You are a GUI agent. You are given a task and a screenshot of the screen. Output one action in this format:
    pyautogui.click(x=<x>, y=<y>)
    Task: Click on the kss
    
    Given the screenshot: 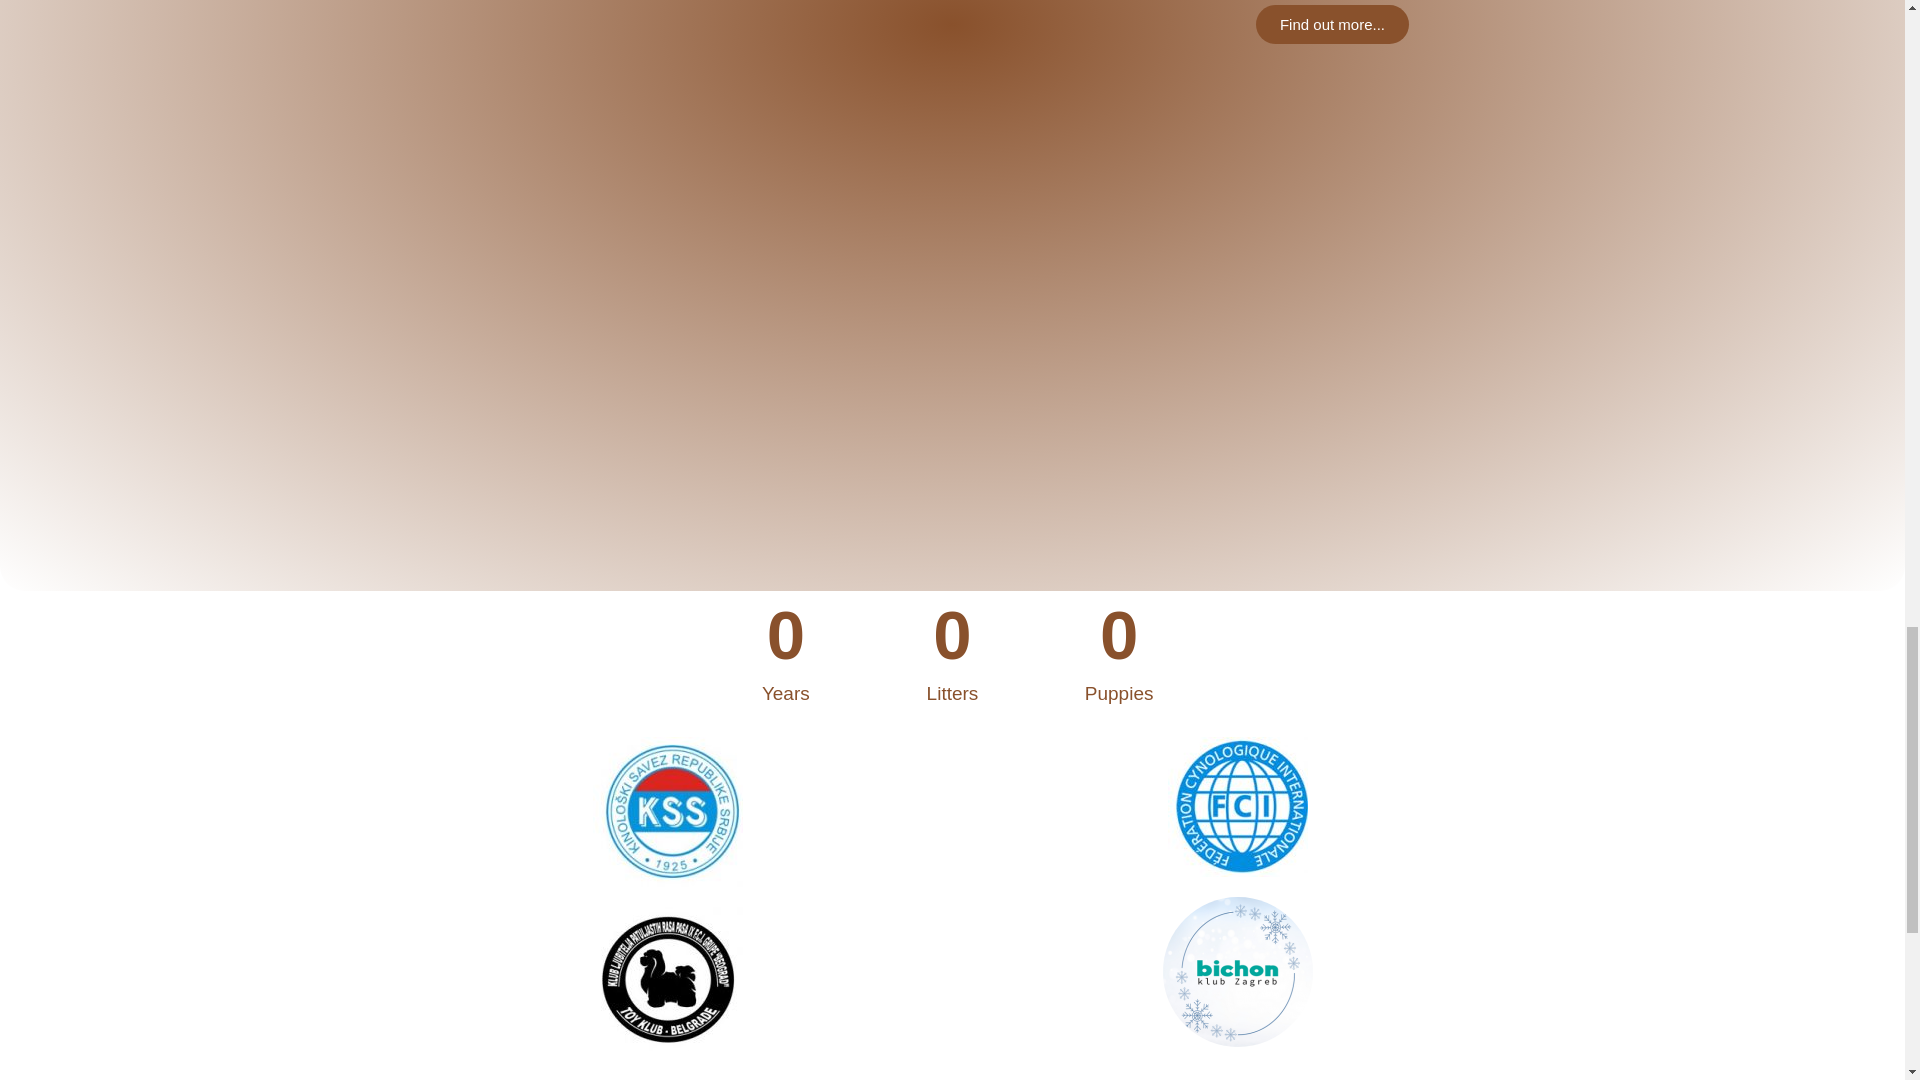 What is the action you would take?
    pyautogui.click(x=666, y=811)
    